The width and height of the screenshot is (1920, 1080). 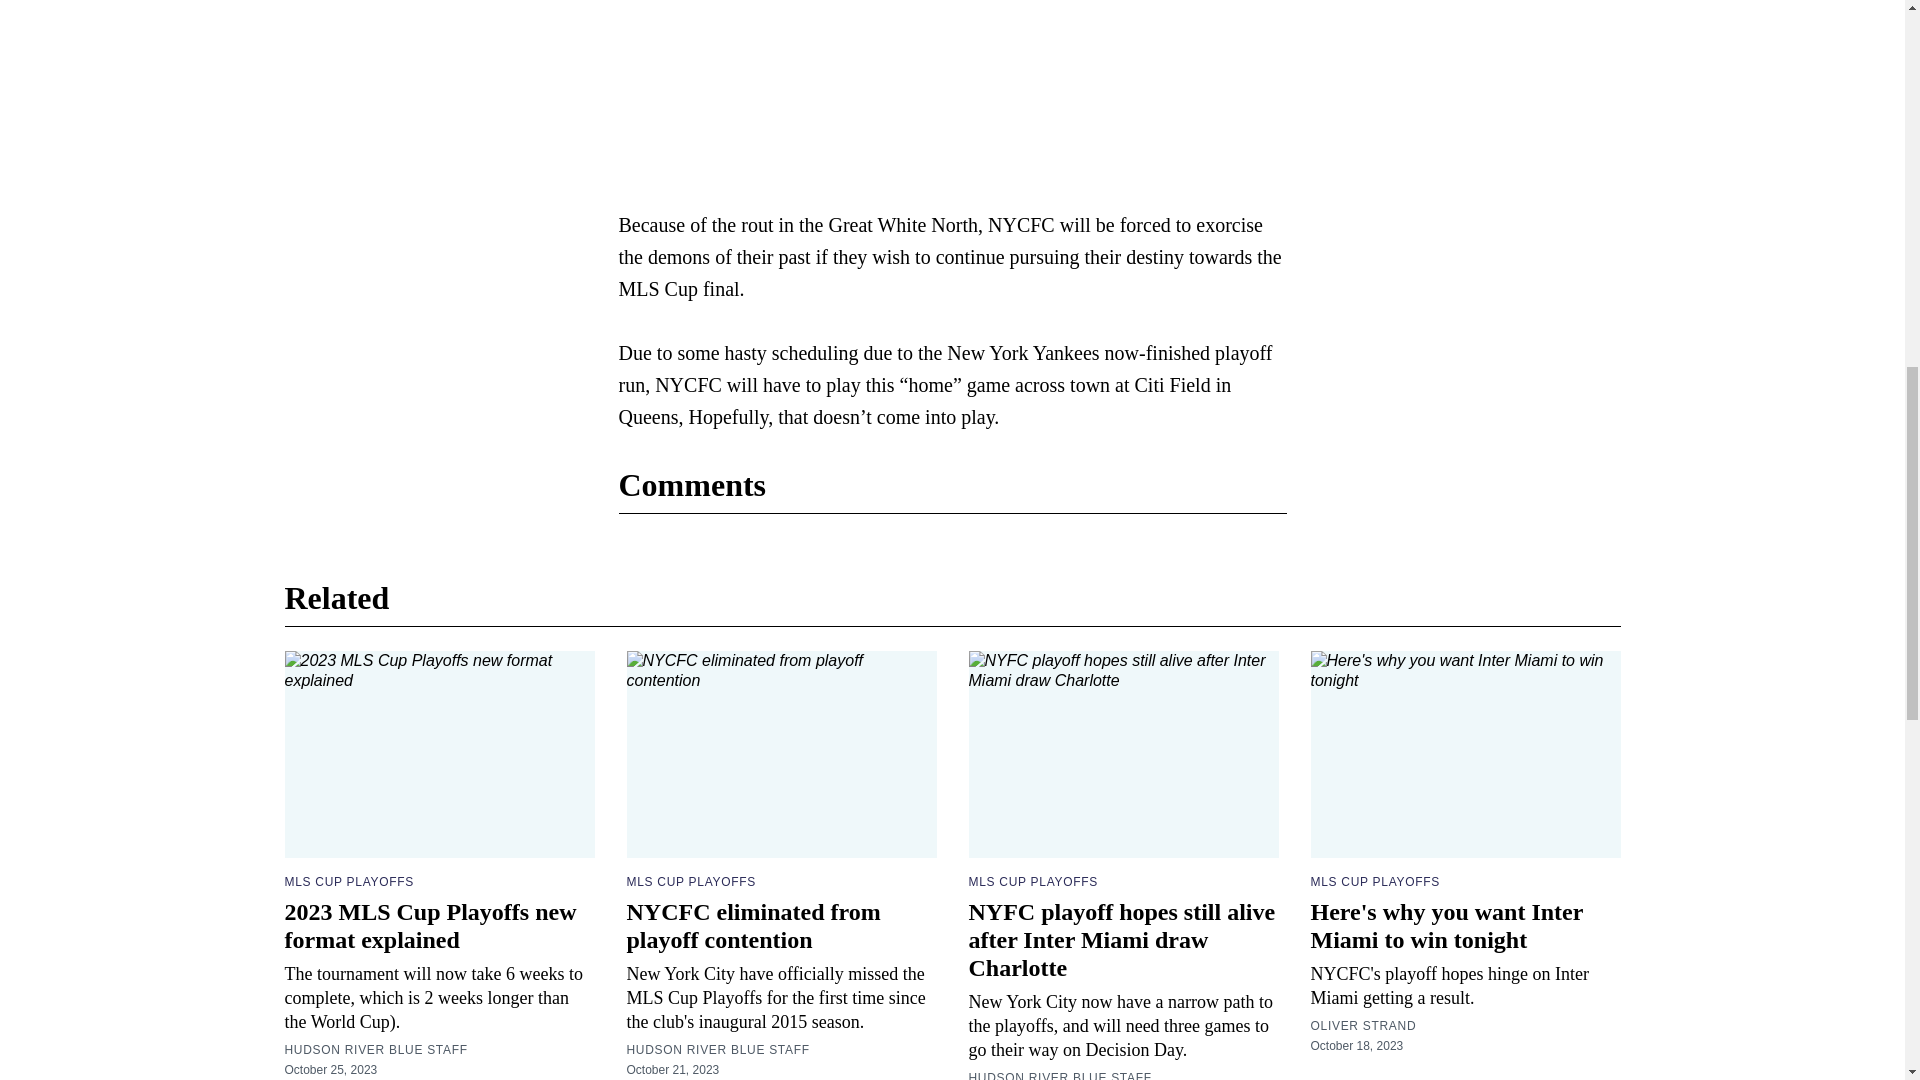 I want to click on MLS CUP PLAYOFFS, so click(x=690, y=881).